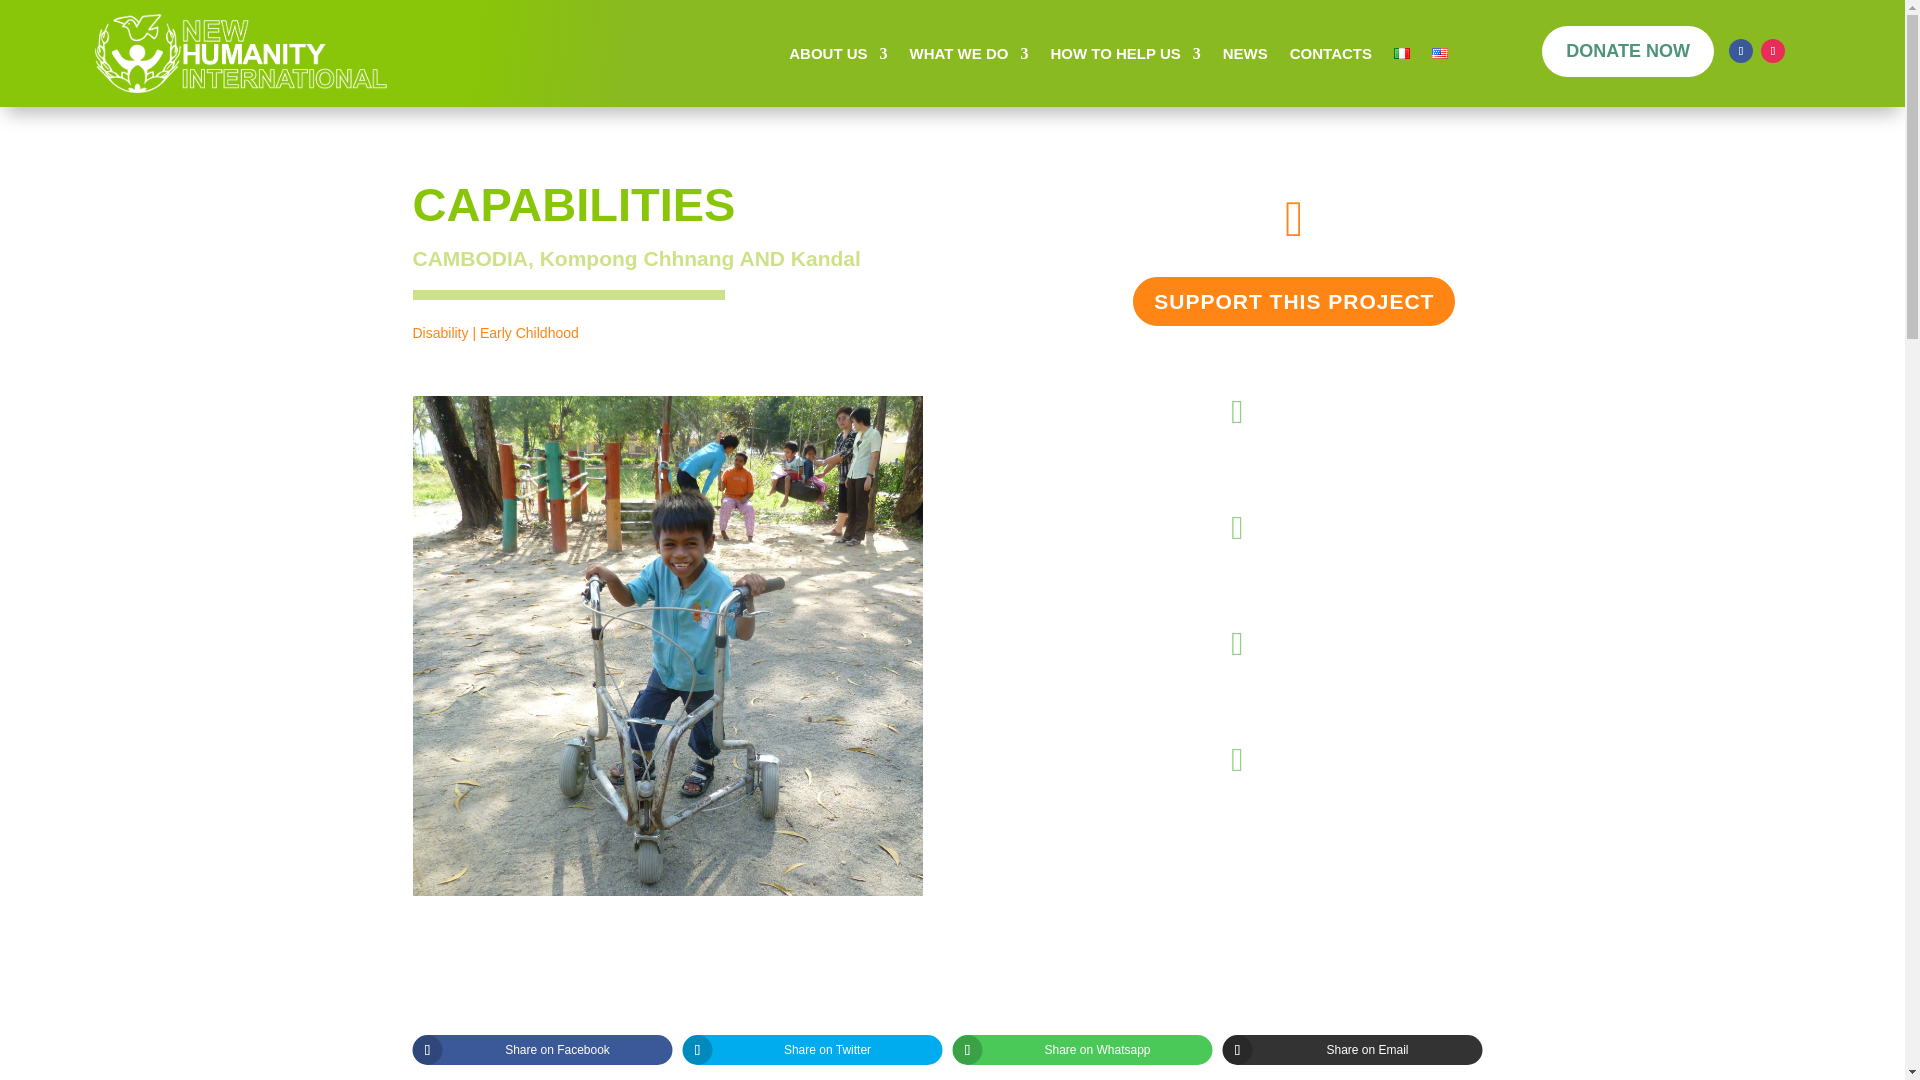 The image size is (1920, 1080). What do you see at coordinates (1628, 55) in the screenshot?
I see `DONATE NOW` at bounding box center [1628, 55].